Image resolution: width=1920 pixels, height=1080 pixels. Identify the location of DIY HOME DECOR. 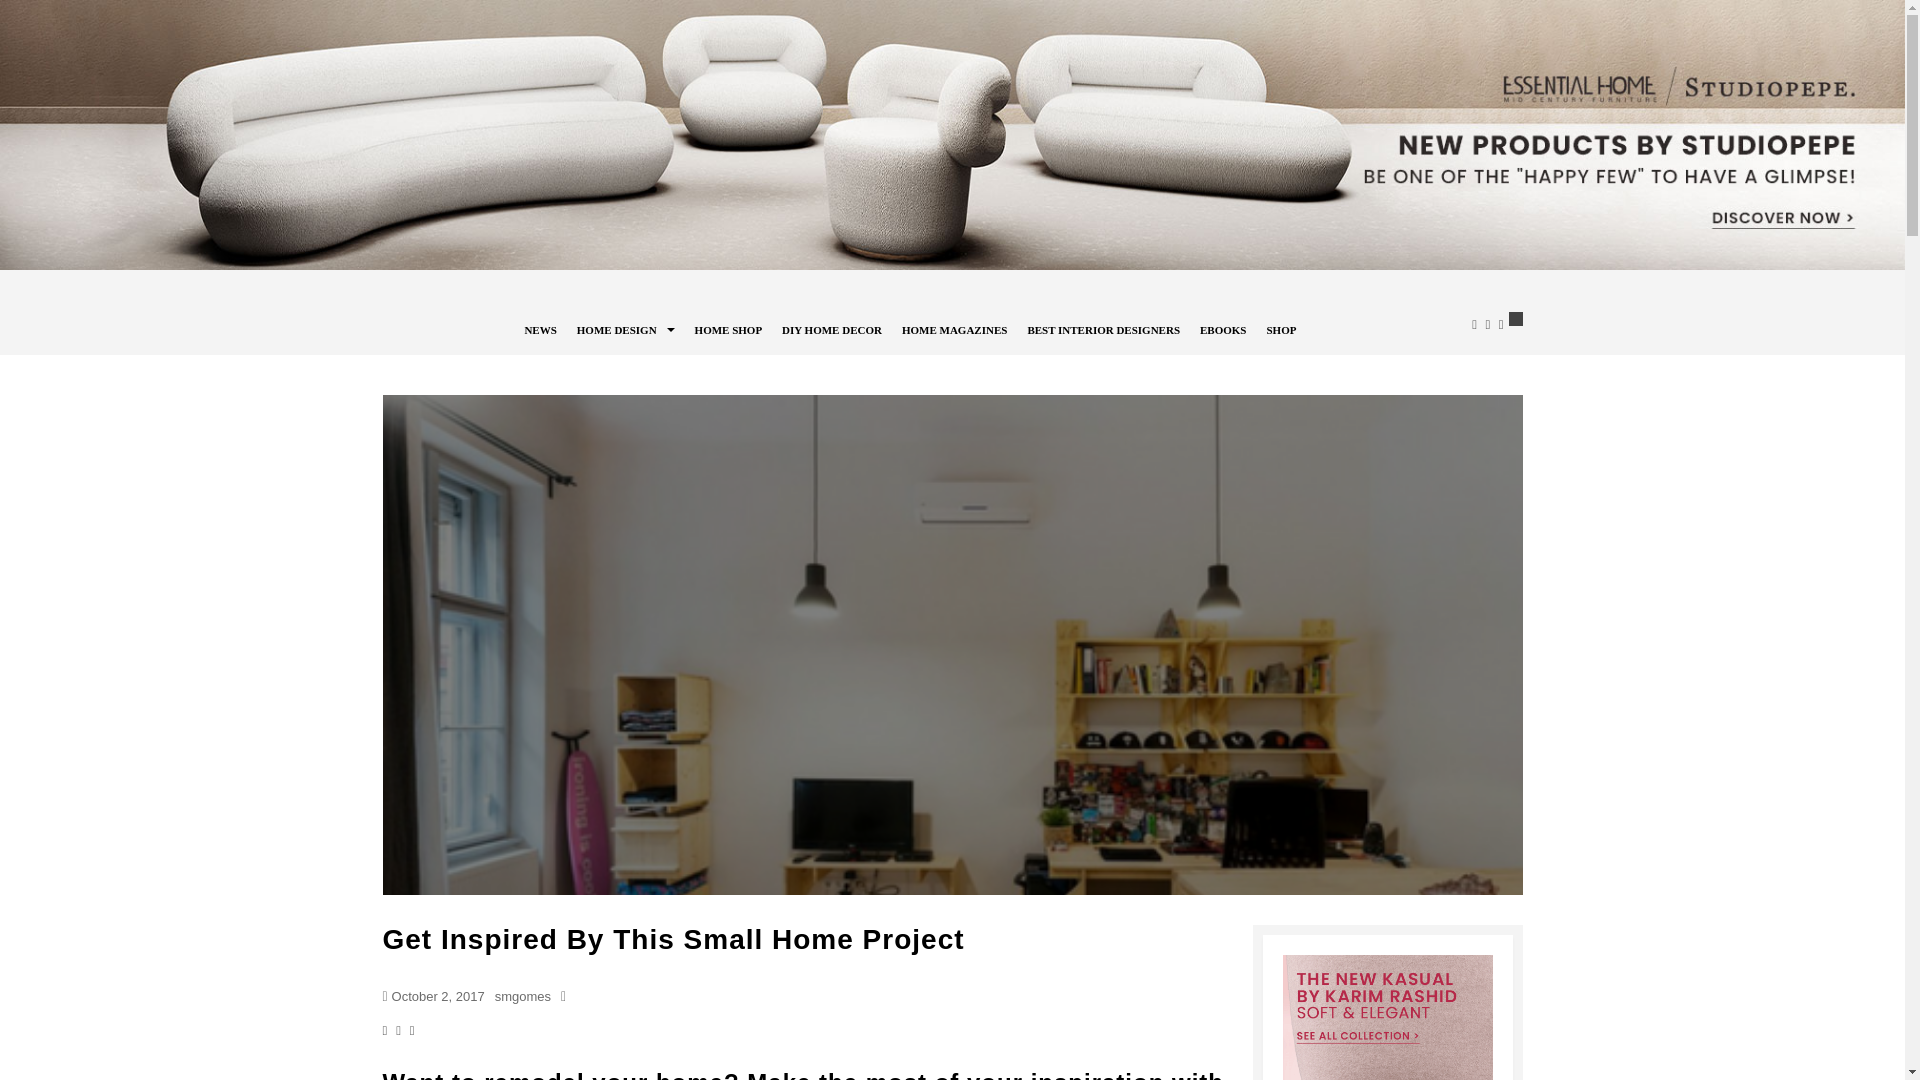
(831, 326).